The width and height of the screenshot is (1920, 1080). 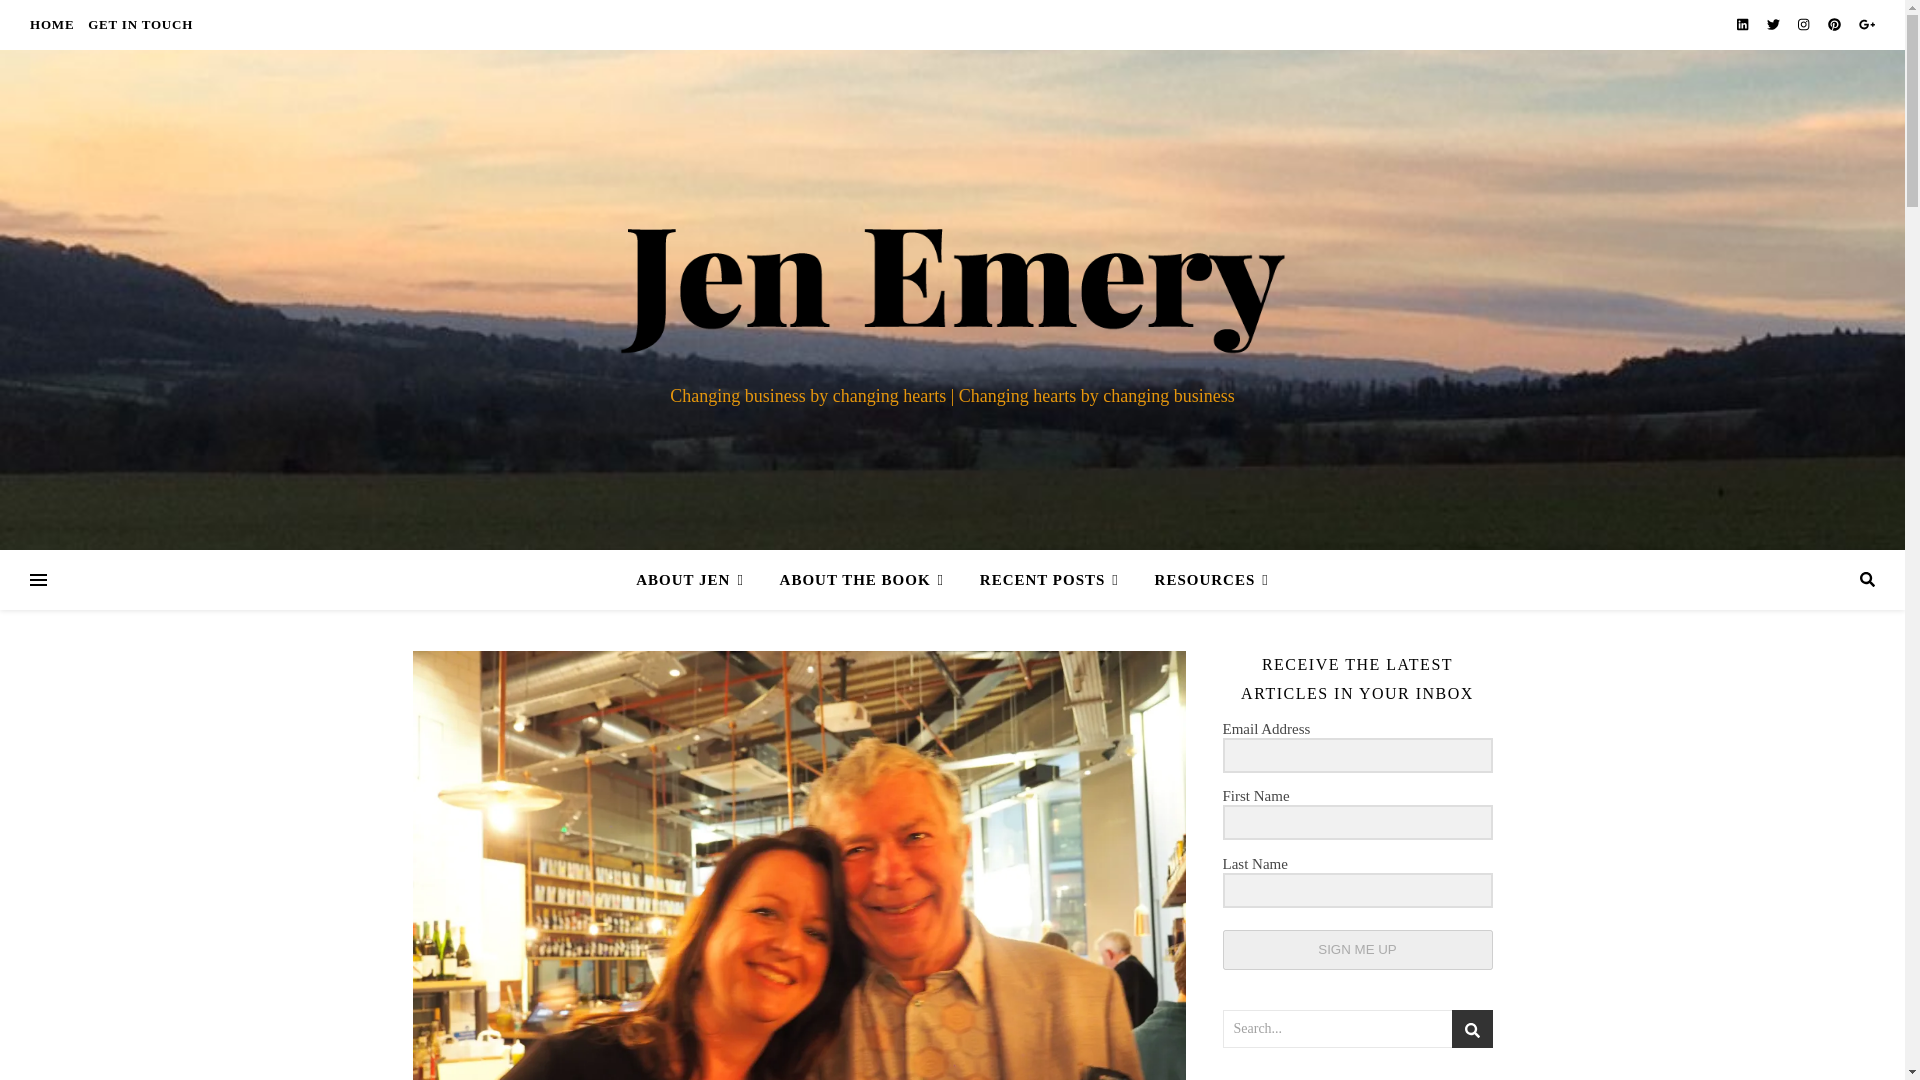 I want to click on RESOURCES, so click(x=1204, y=580).